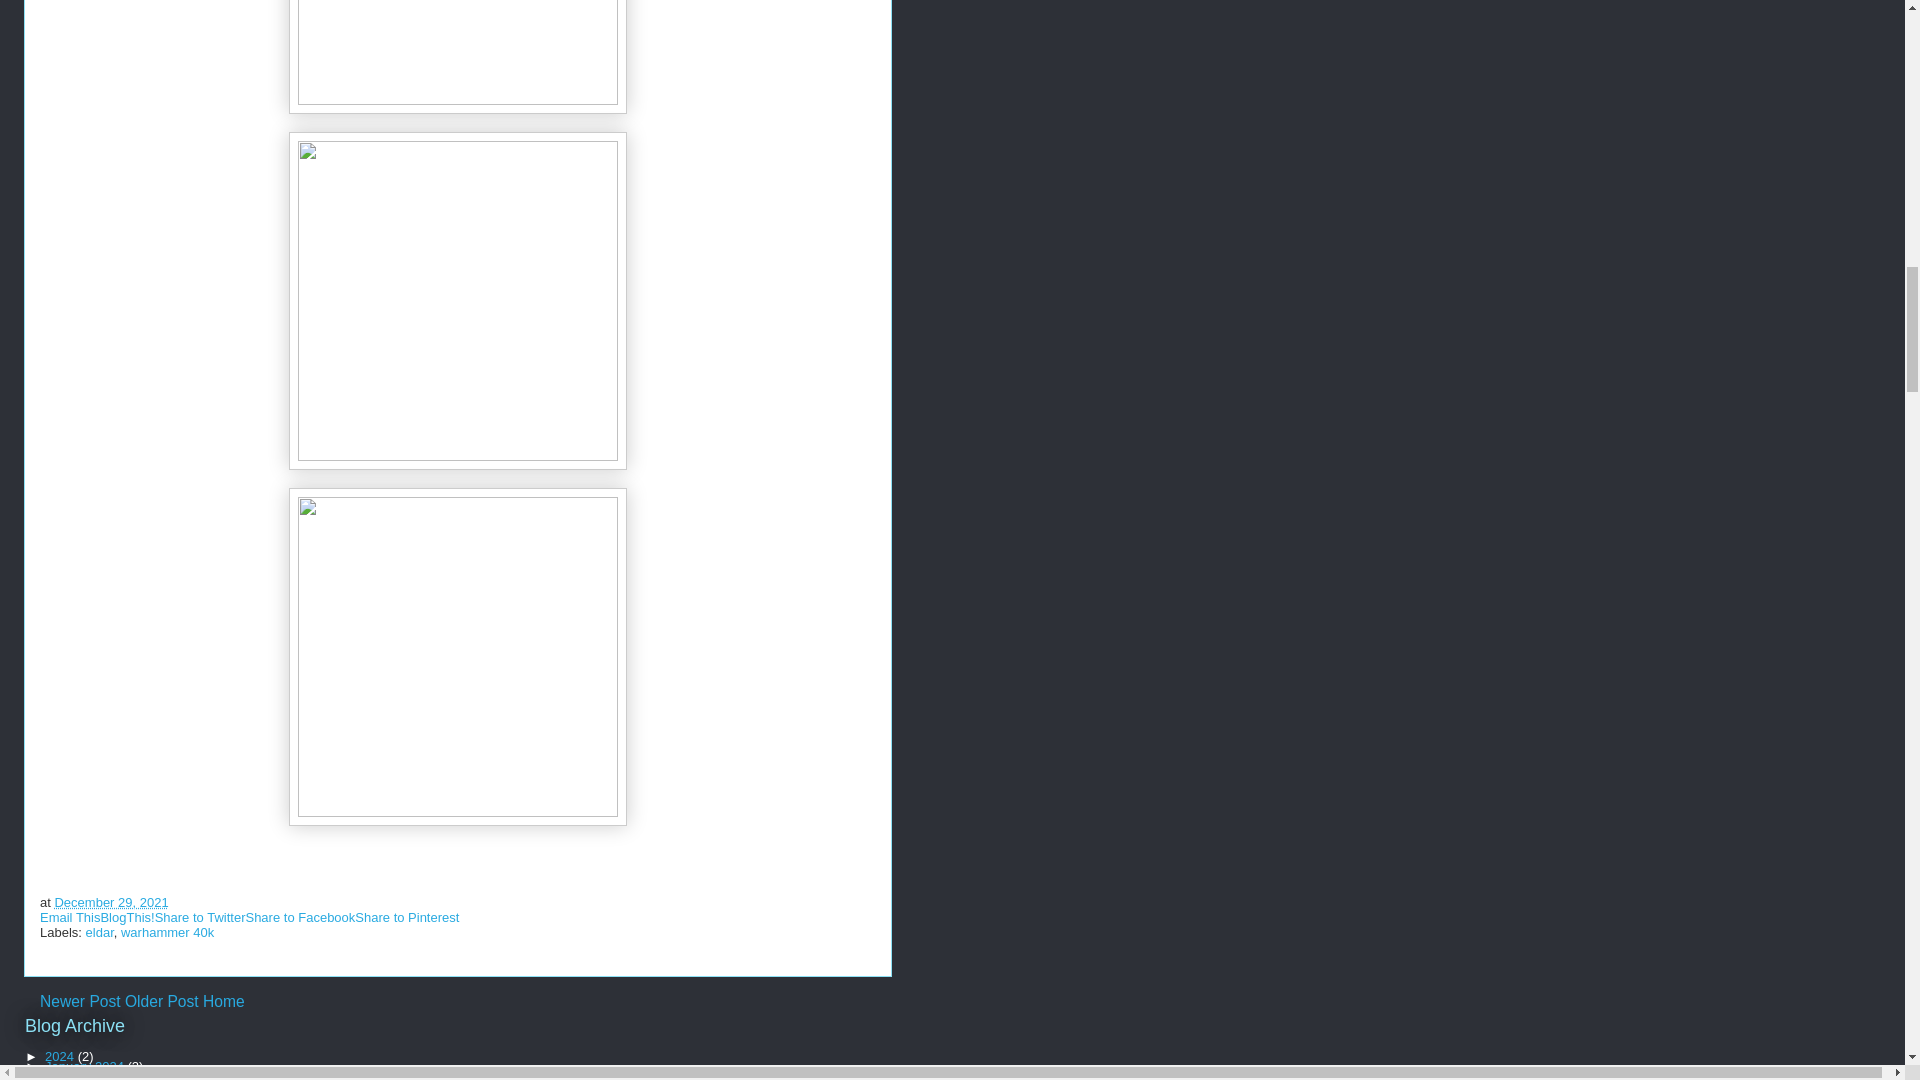 This screenshot has width=1920, height=1080. I want to click on Share to Pinterest, so click(406, 917).